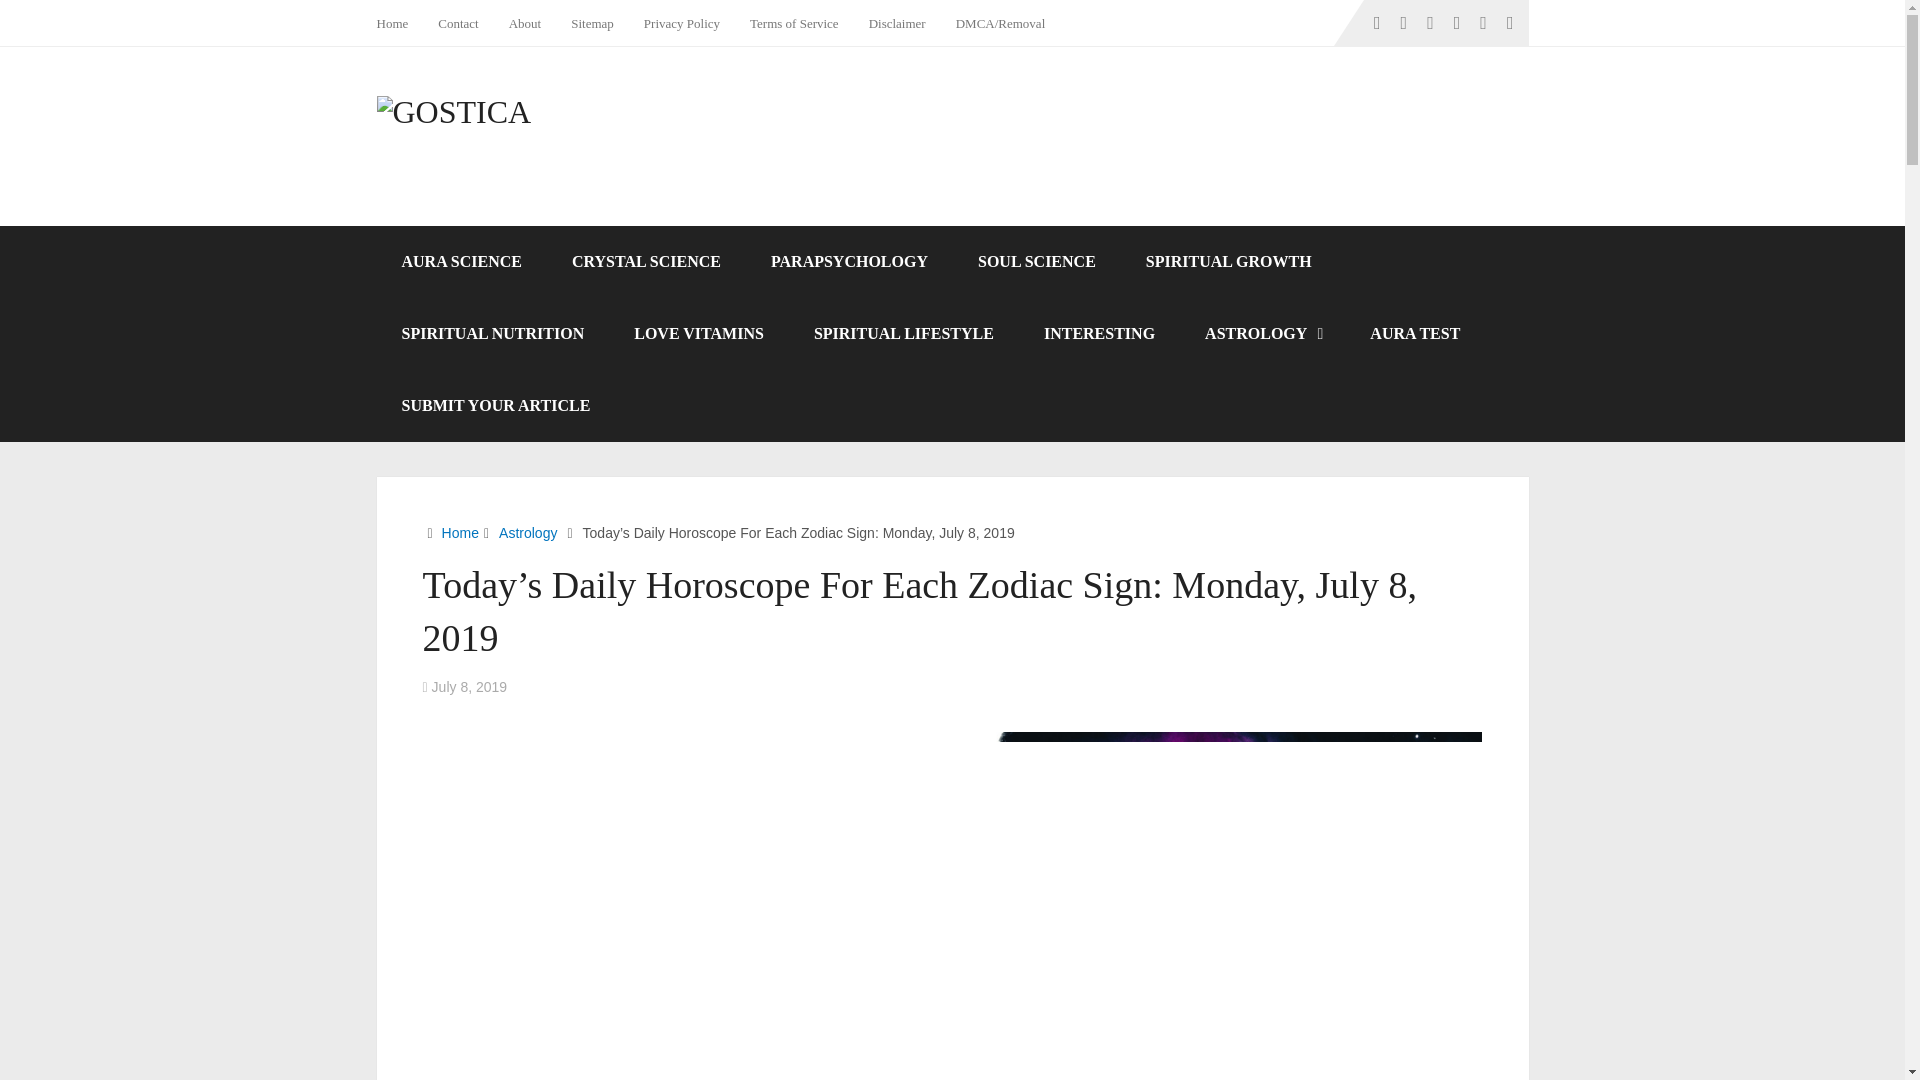 The width and height of the screenshot is (1920, 1080). I want to click on AURA SCIENCE, so click(460, 262).